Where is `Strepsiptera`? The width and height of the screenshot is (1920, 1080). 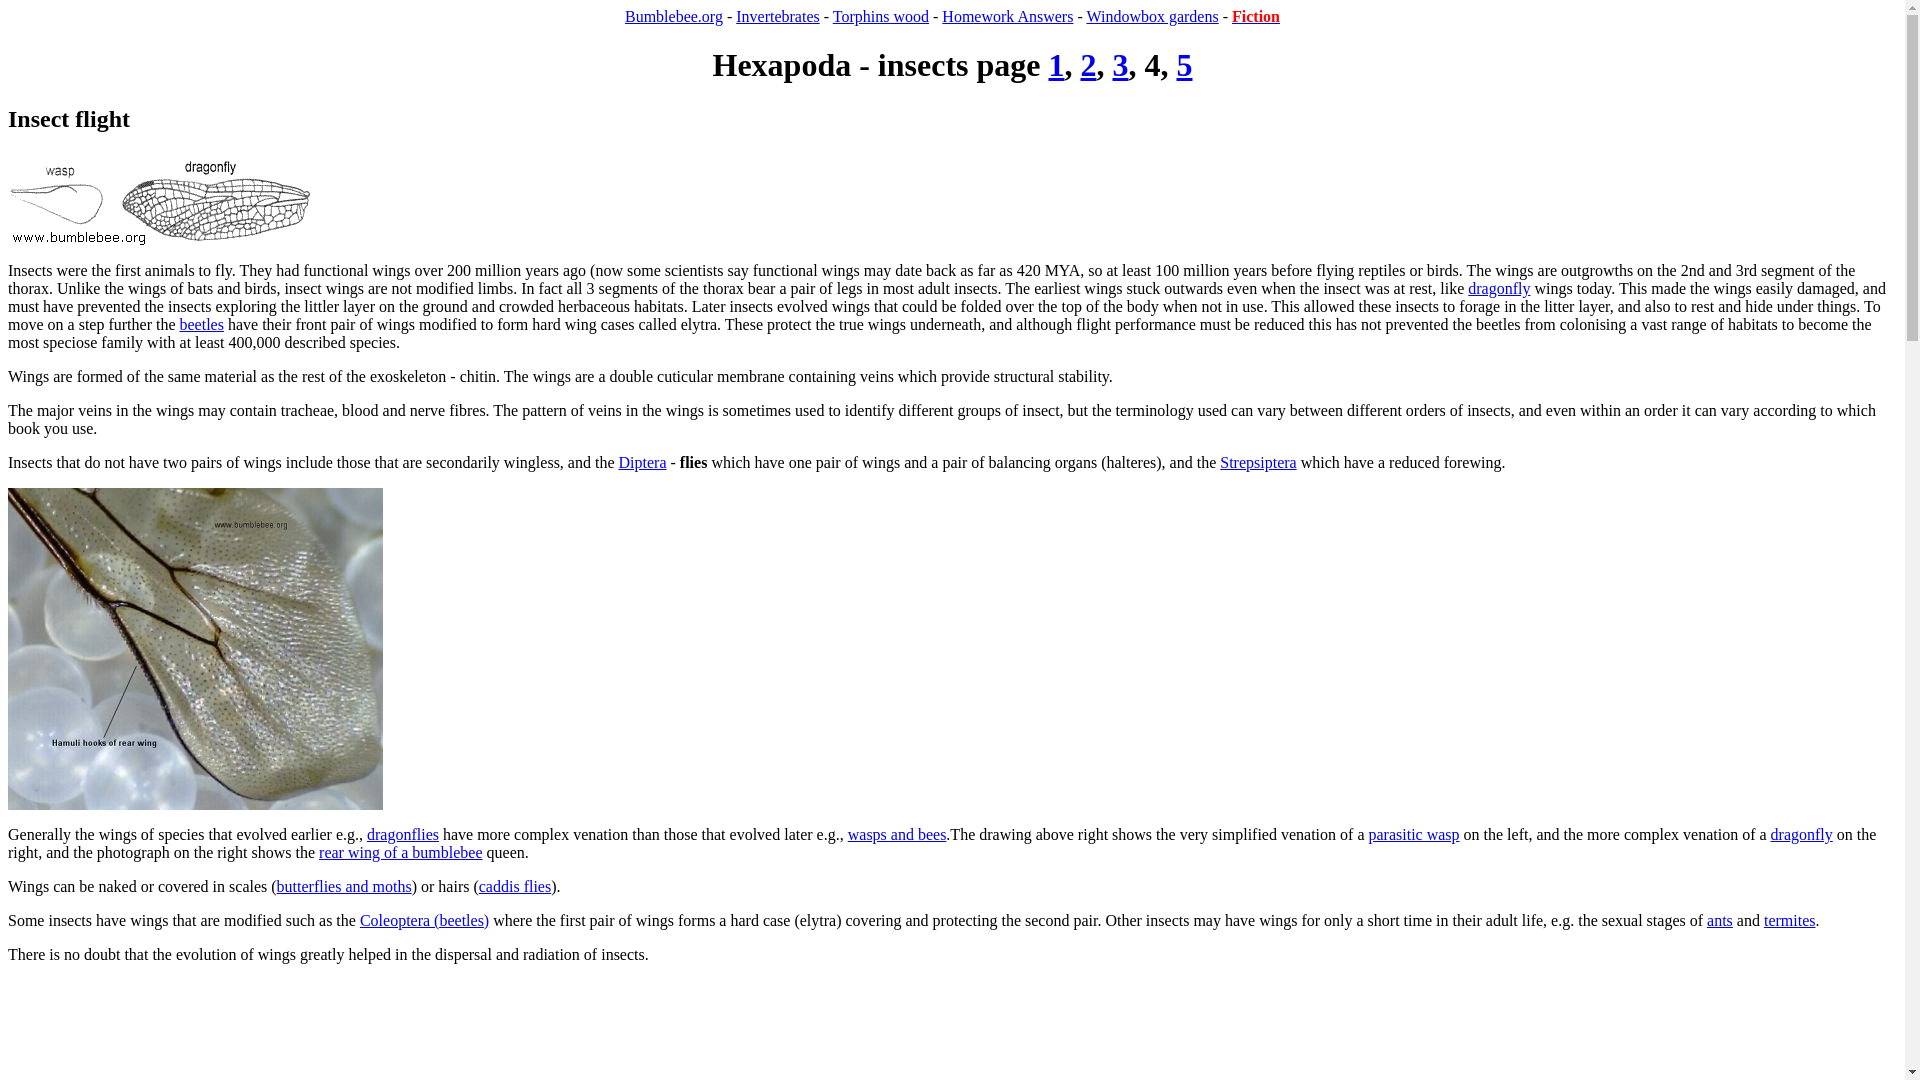 Strepsiptera is located at coordinates (1258, 462).